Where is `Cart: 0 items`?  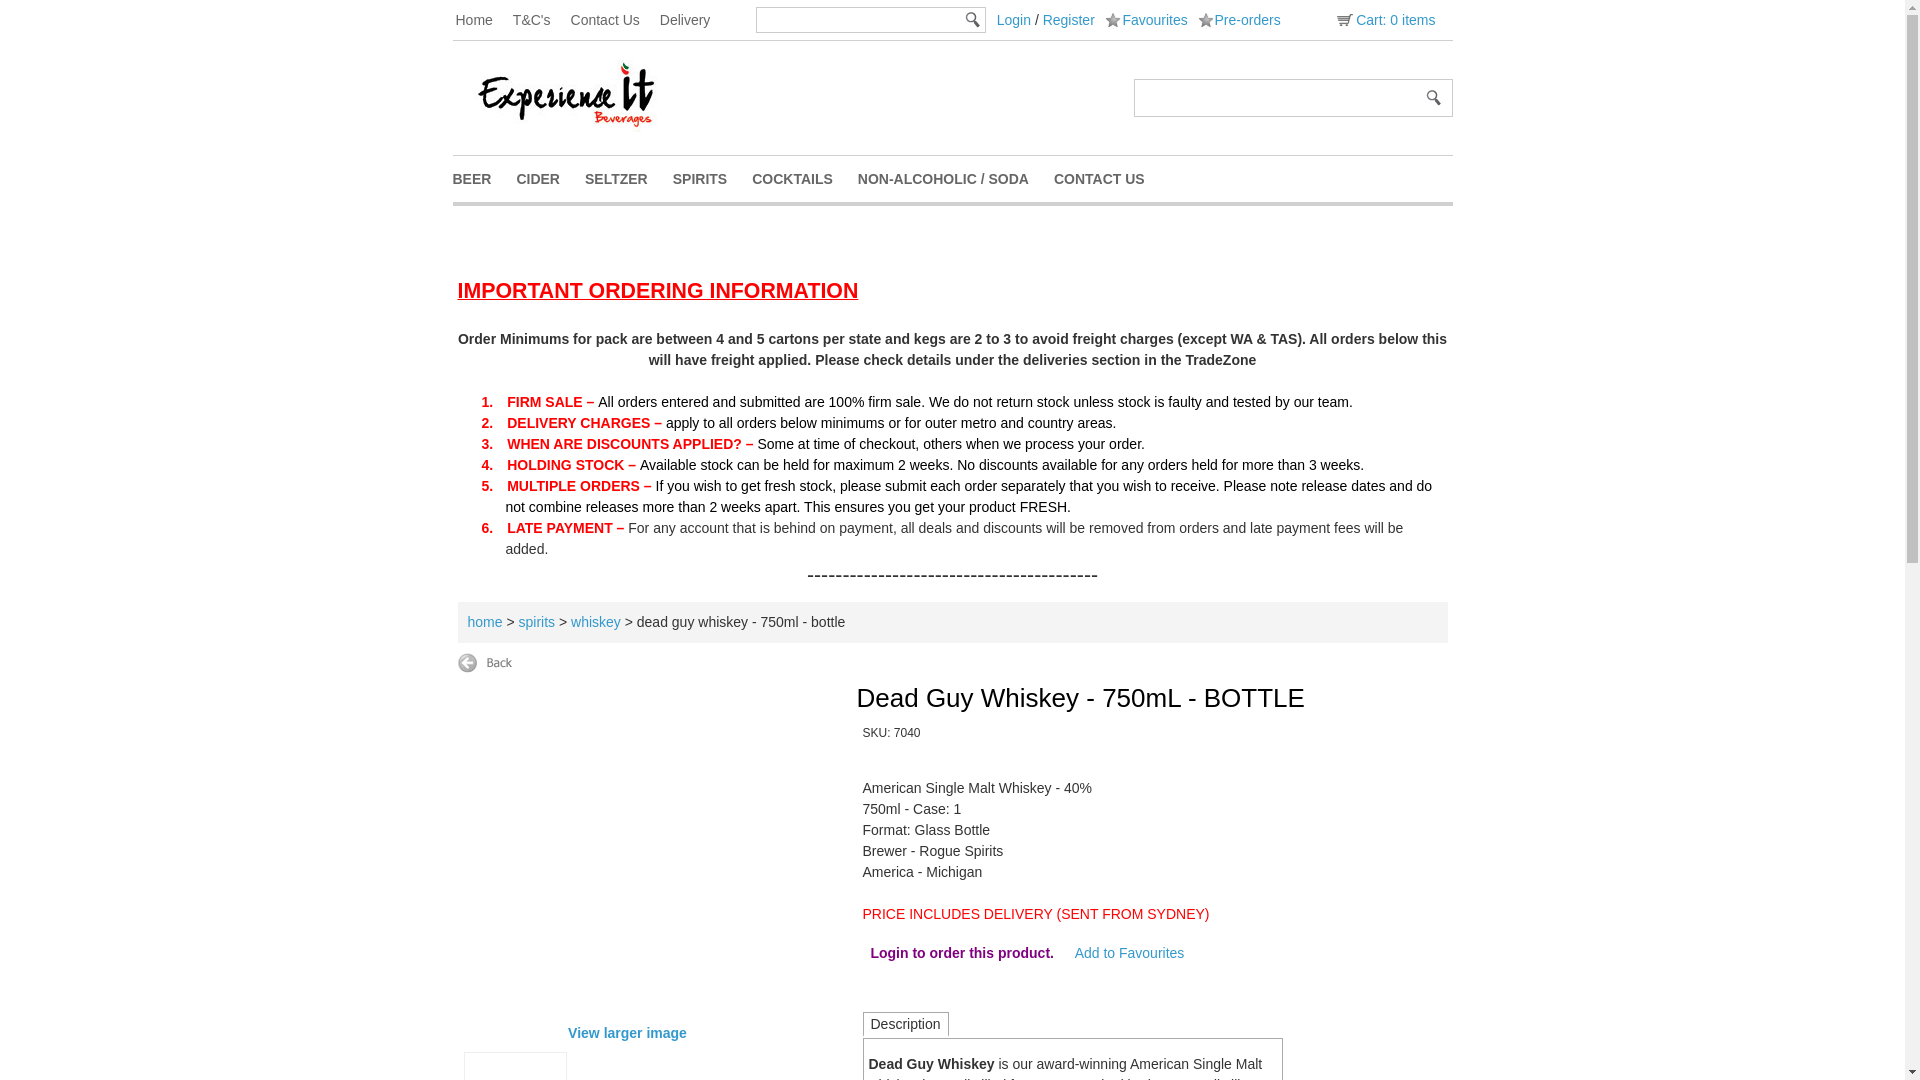
Cart: 0 items is located at coordinates (1384, 20).